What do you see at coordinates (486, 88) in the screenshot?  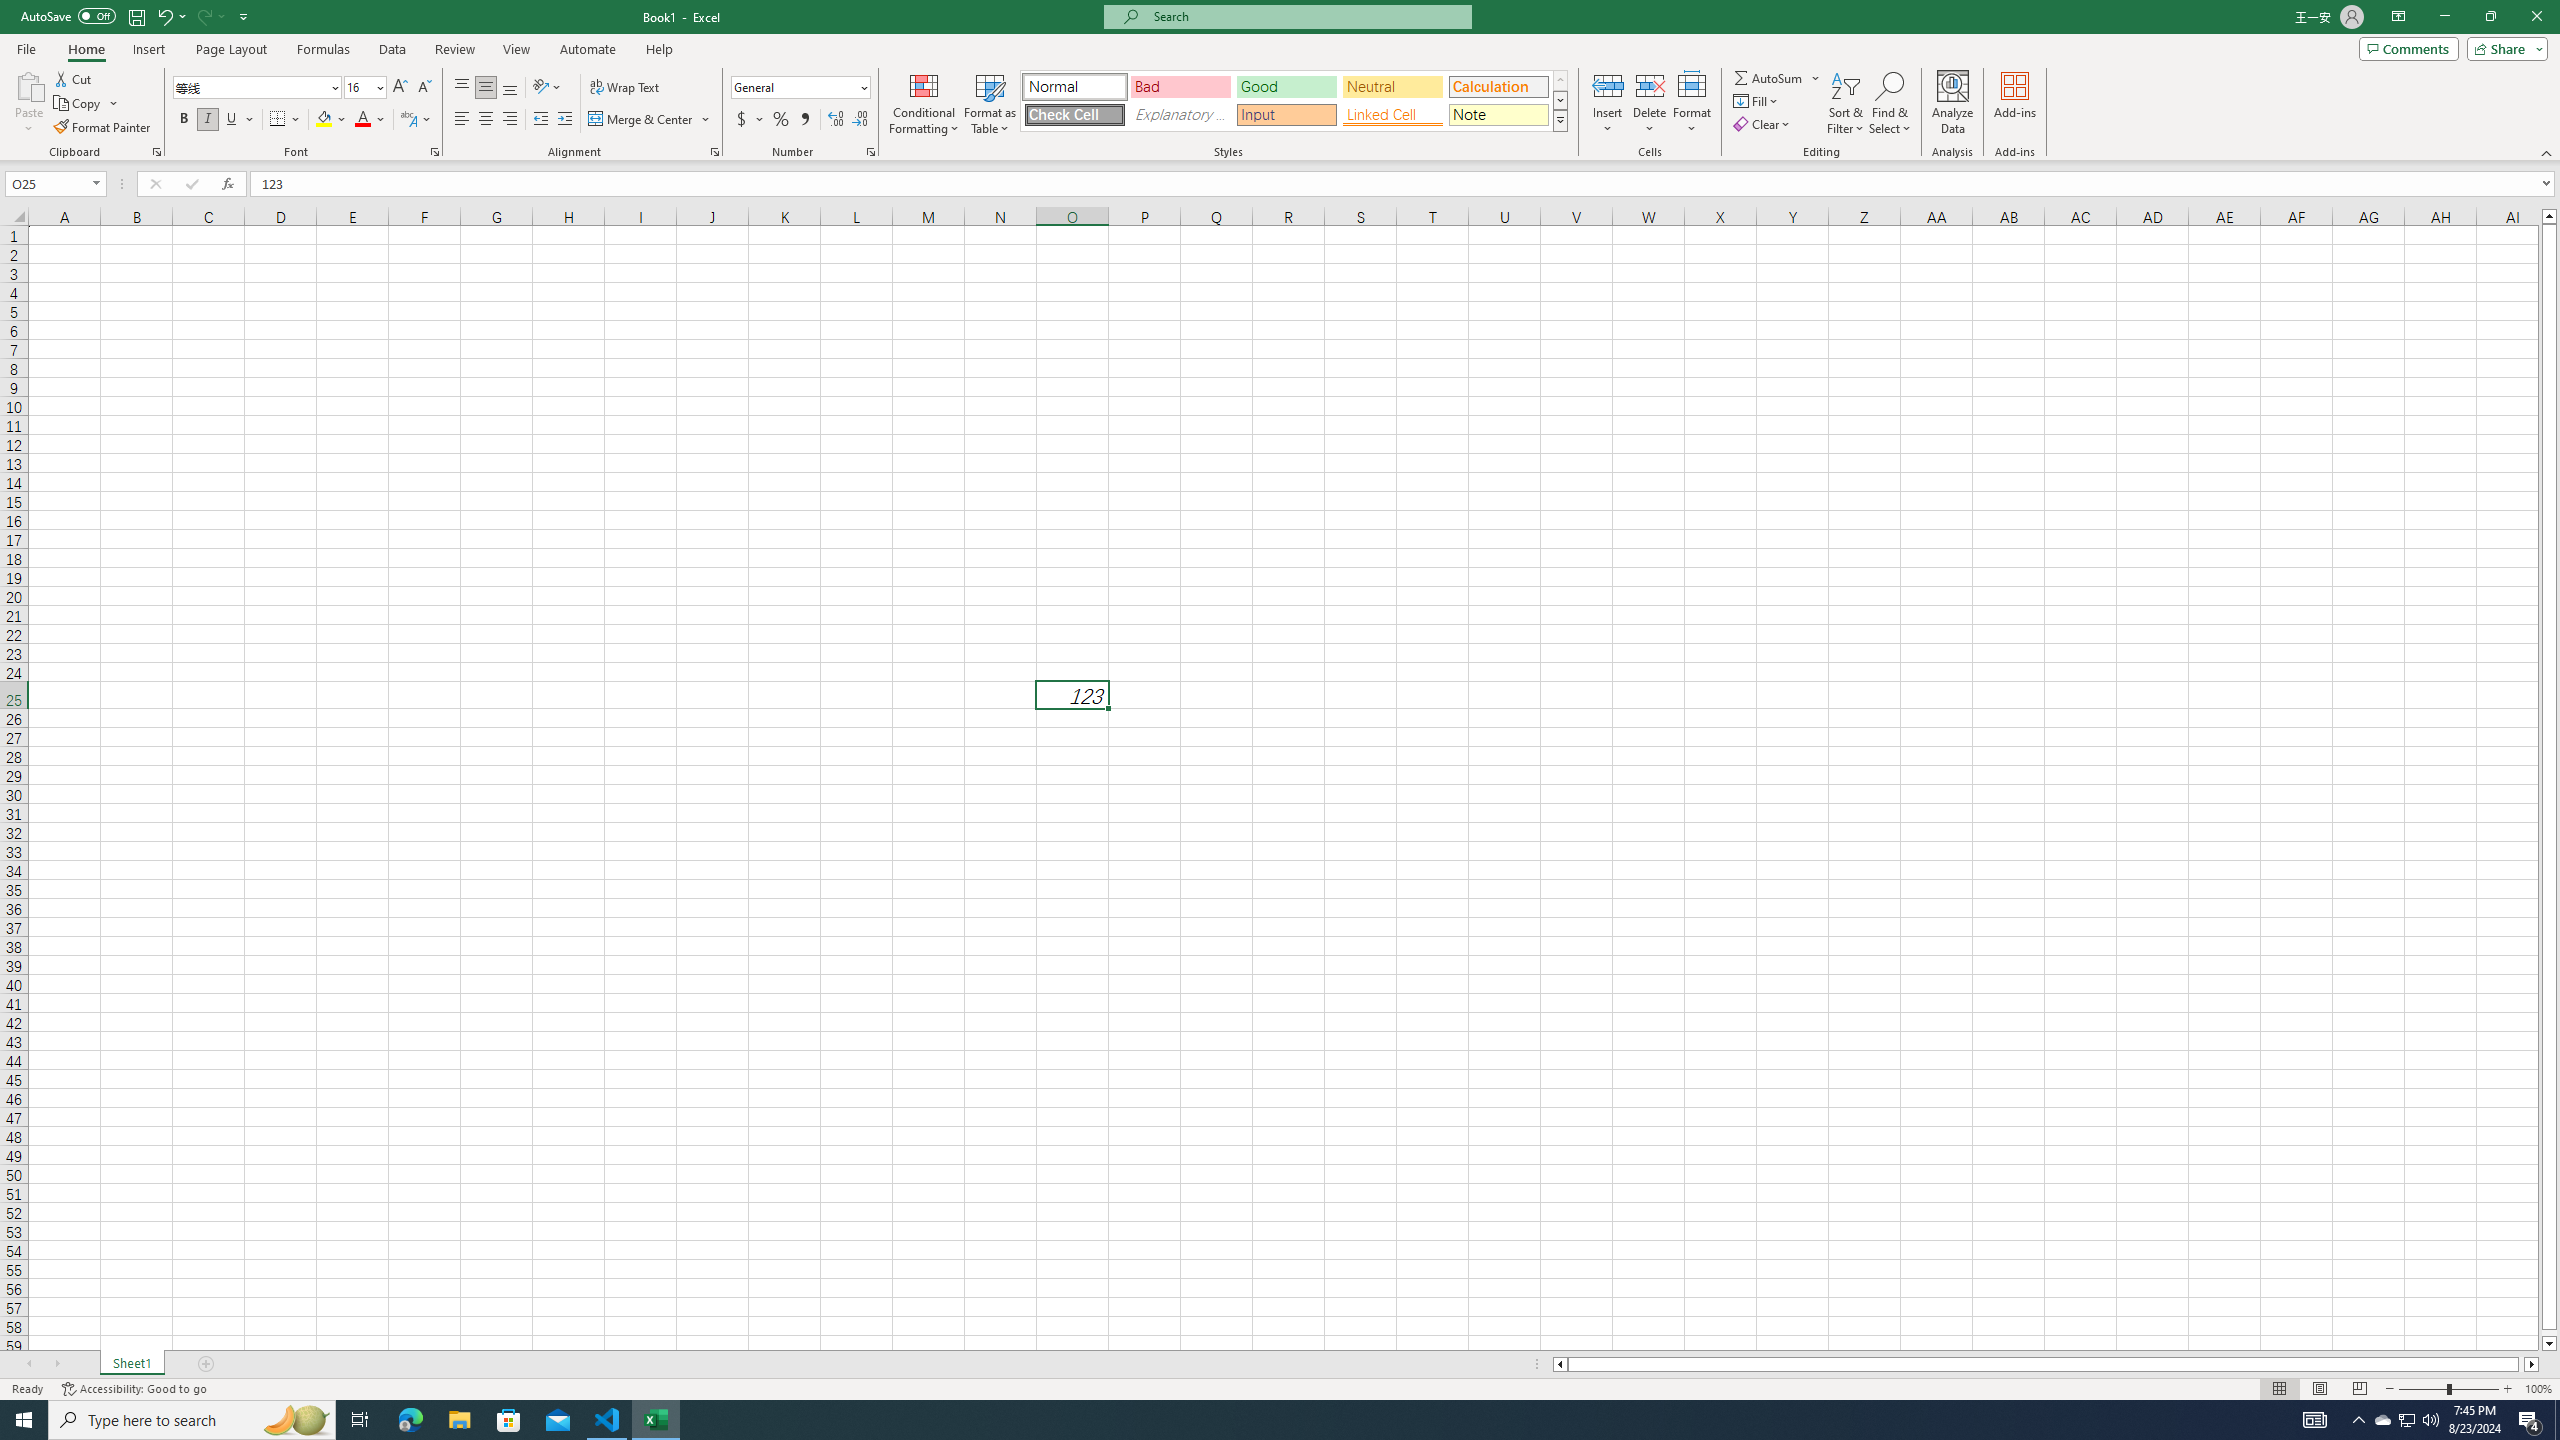 I see `Middle Align` at bounding box center [486, 88].